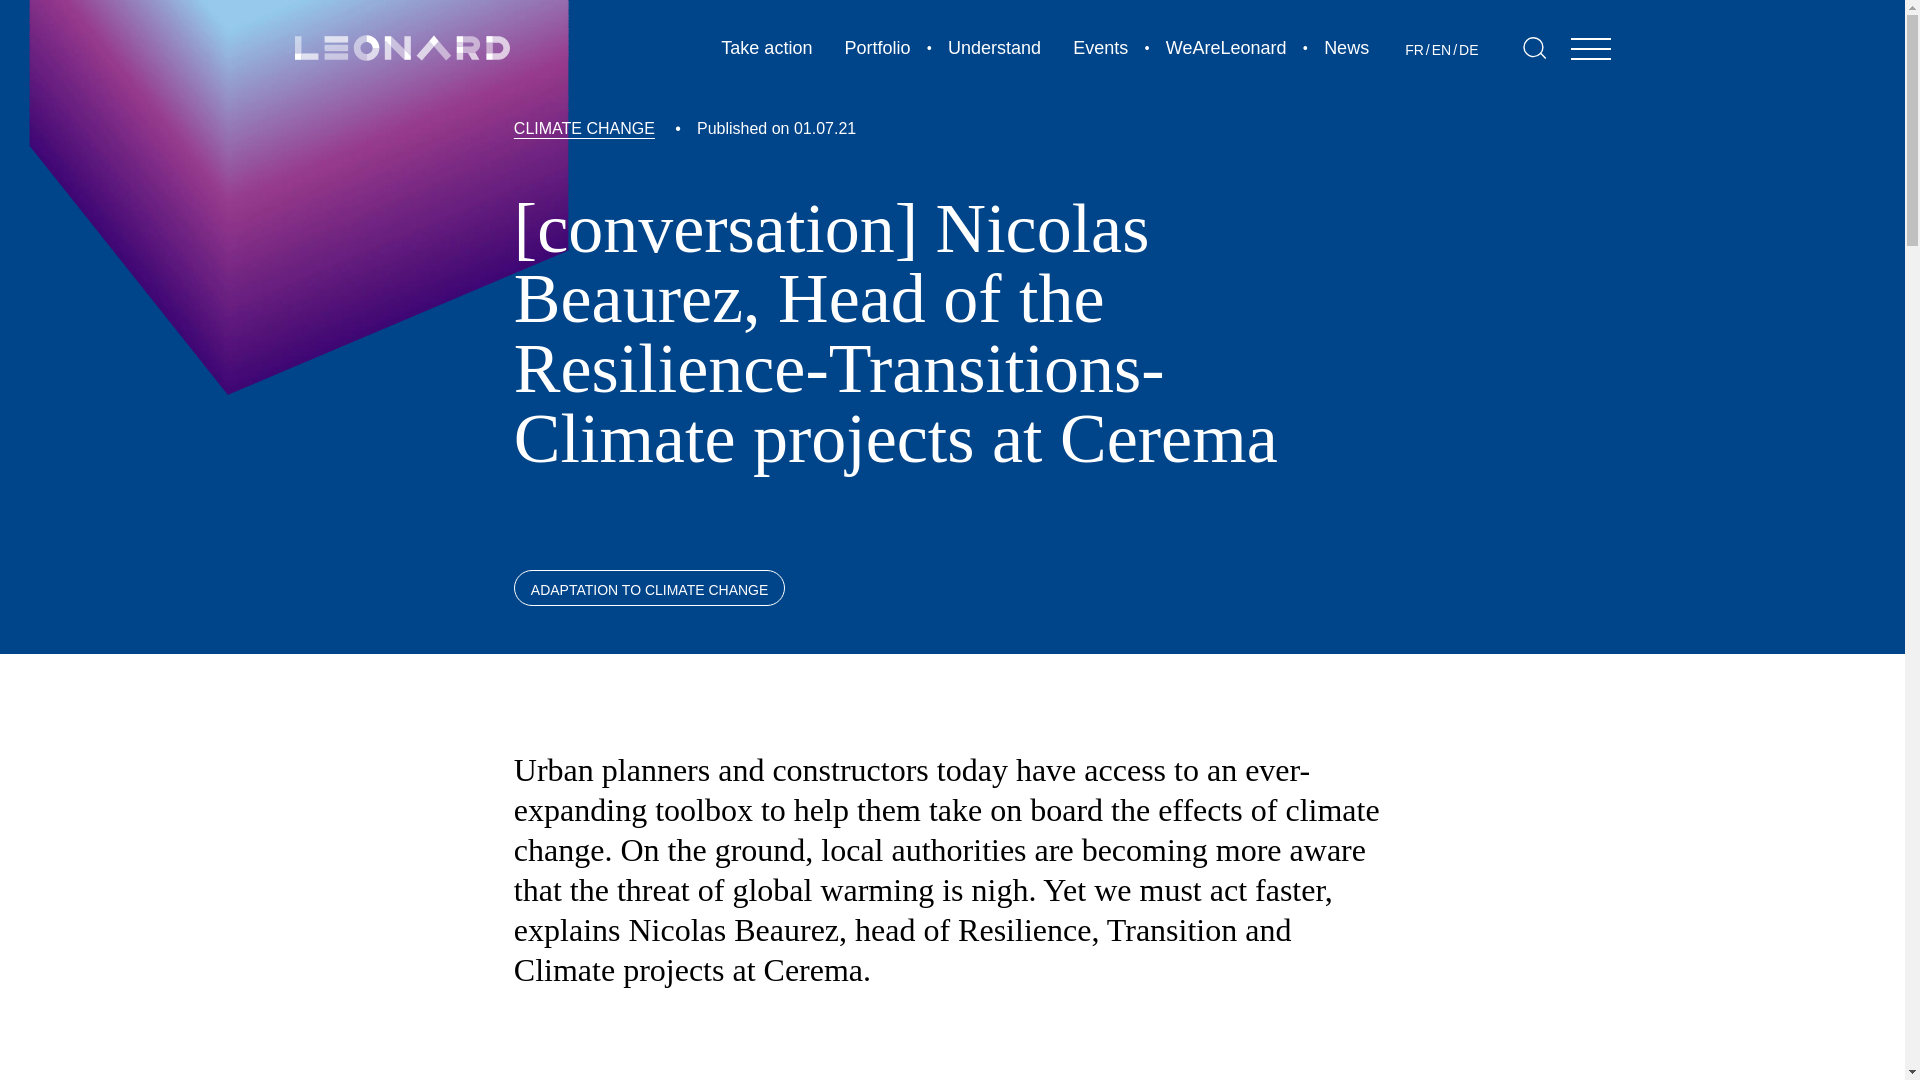  I want to click on Understand, so click(994, 48).